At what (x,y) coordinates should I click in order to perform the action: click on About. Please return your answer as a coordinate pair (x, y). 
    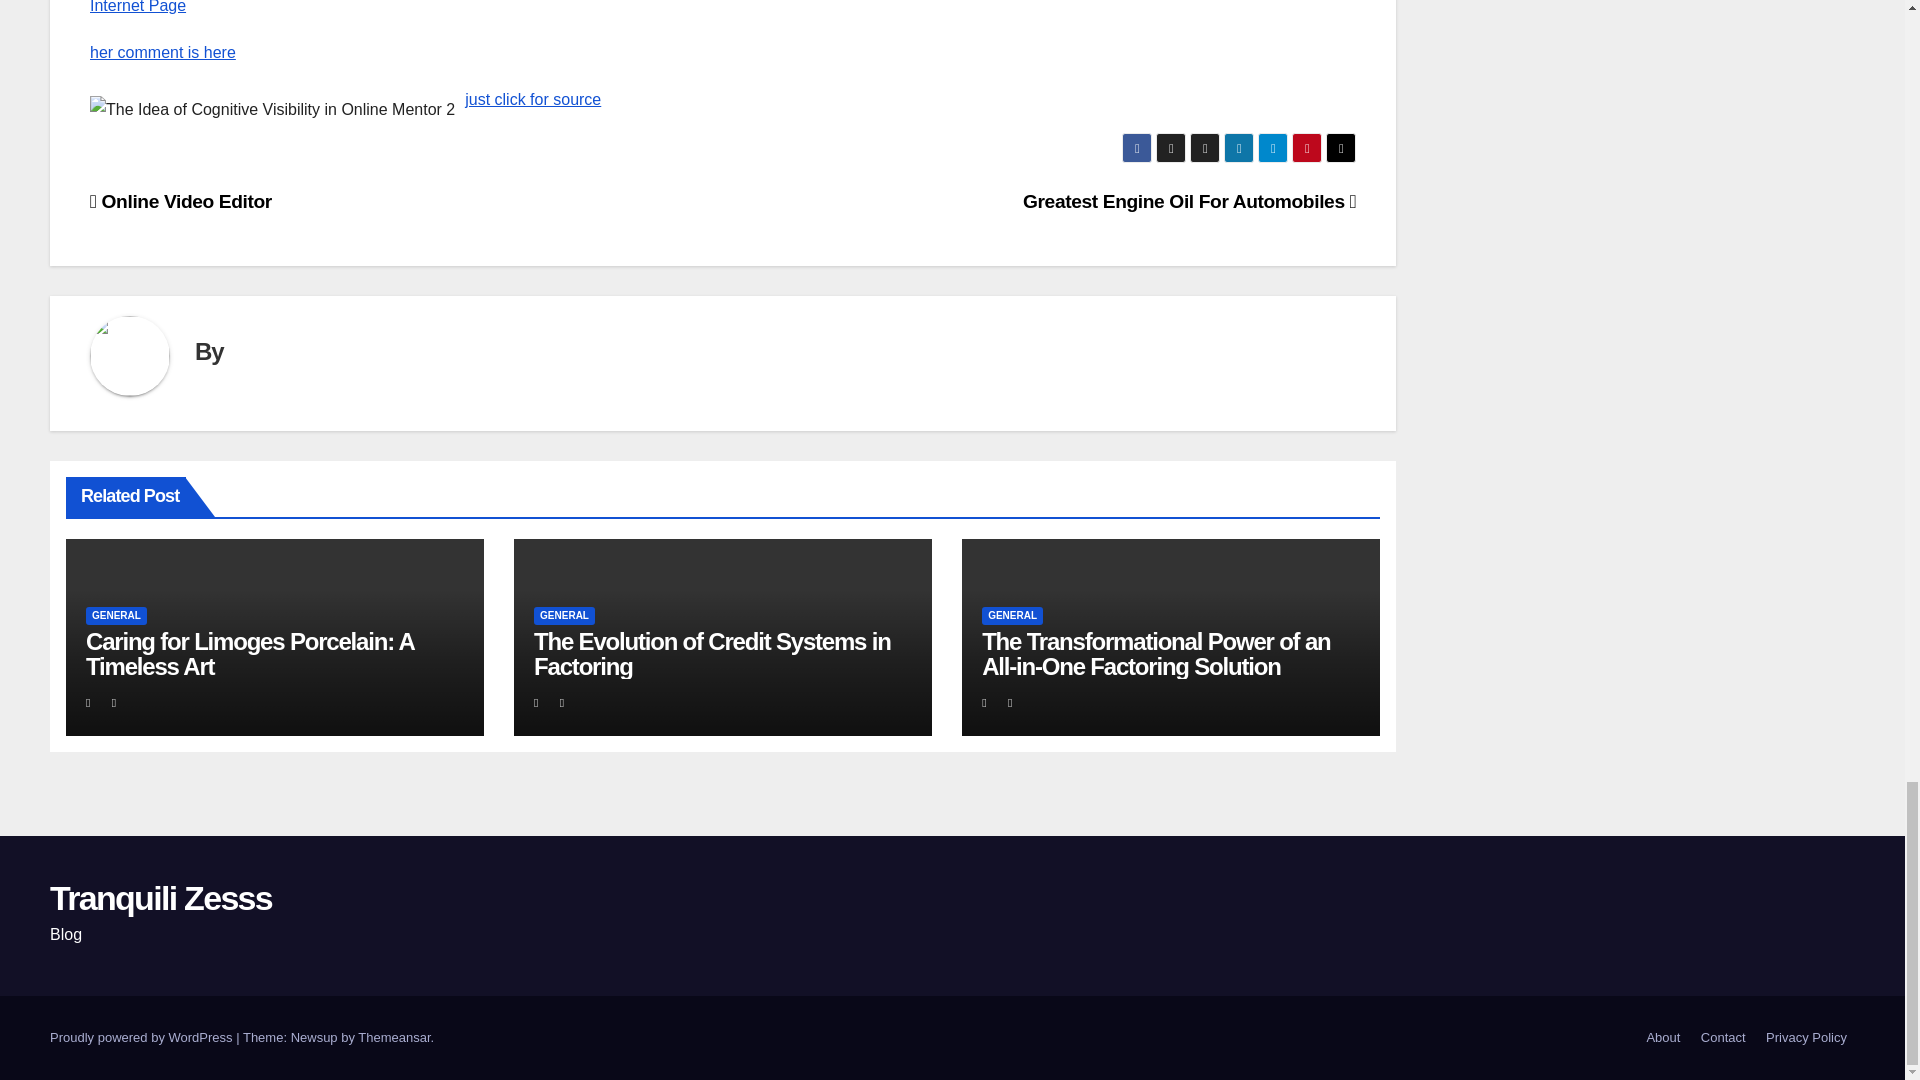
    Looking at the image, I should click on (1662, 1038).